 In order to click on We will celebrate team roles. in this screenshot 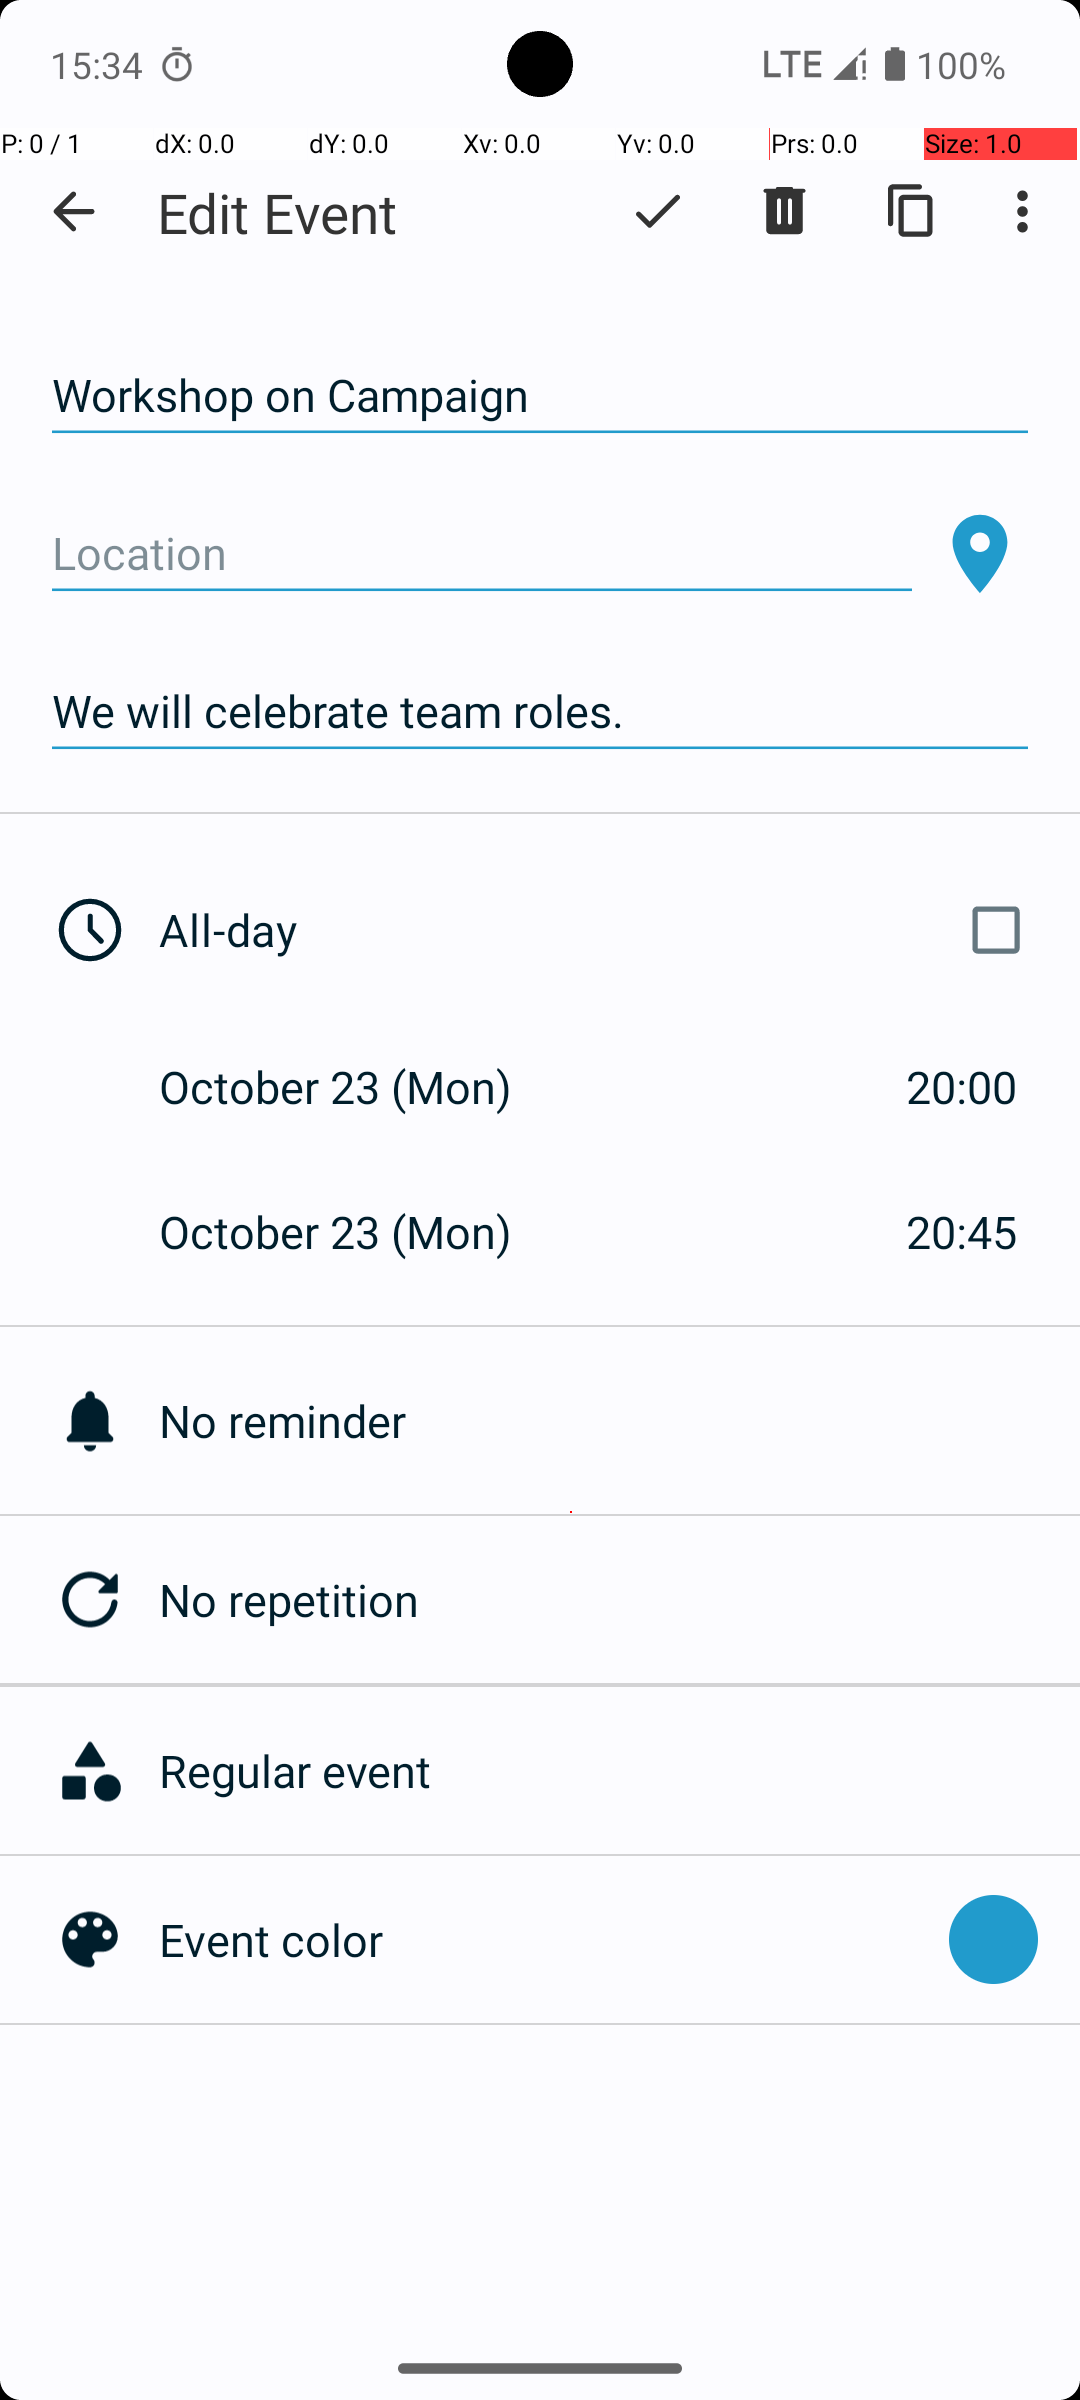, I will do `click(540, 712)`.